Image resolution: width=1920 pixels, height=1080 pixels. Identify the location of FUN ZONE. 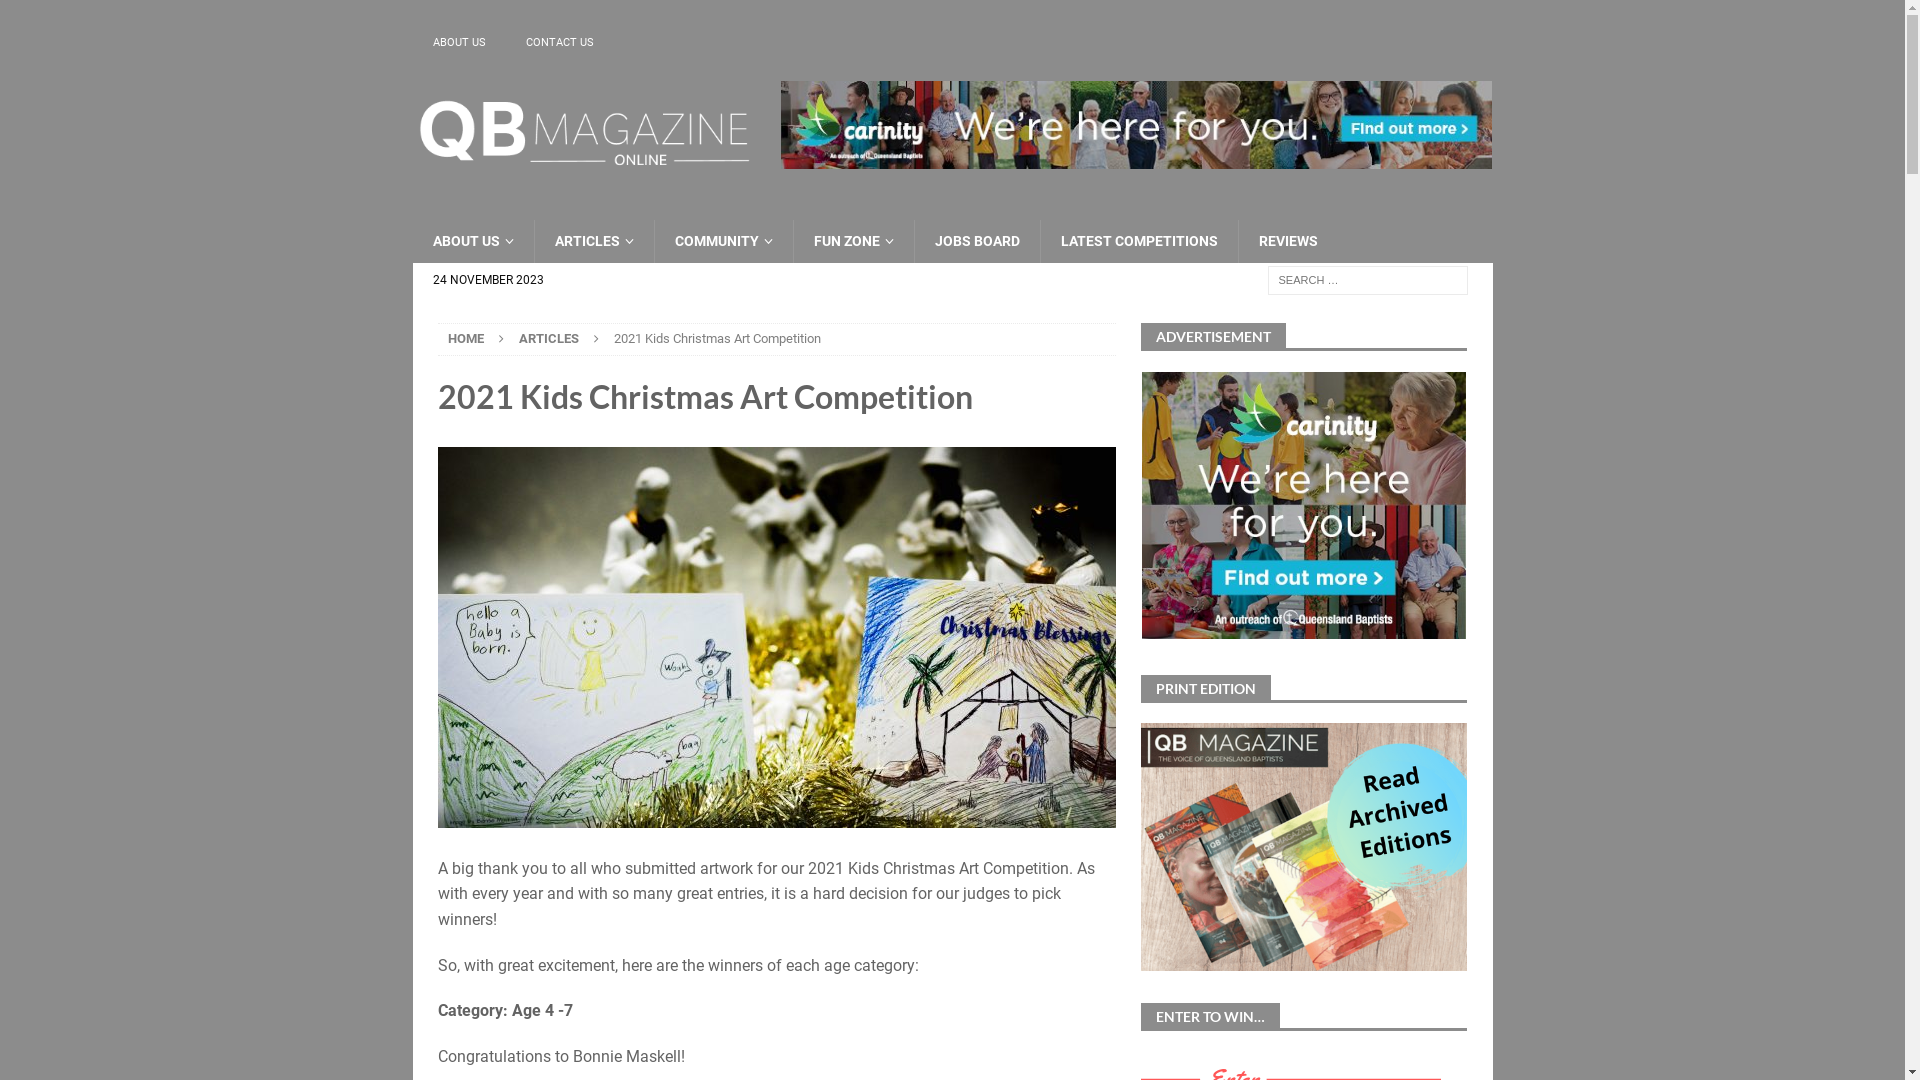
(852, 241).